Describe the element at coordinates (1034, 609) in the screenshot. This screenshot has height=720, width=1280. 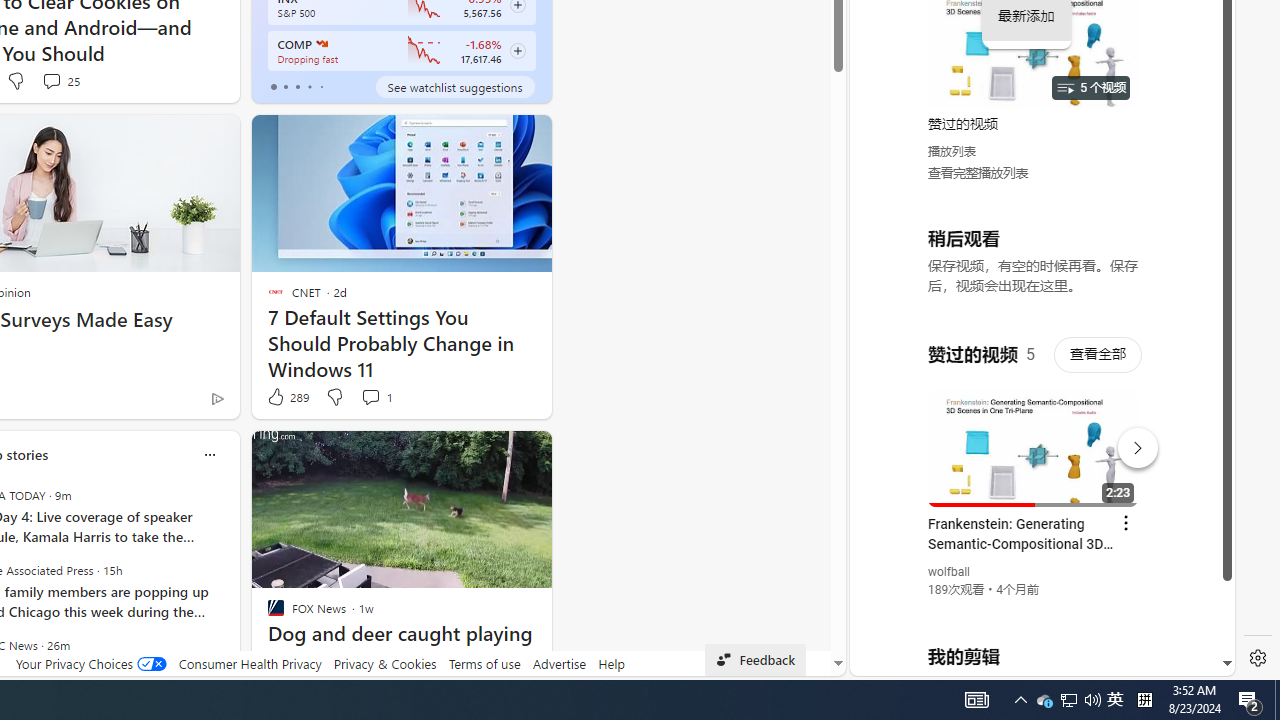
I see `you` at that location.